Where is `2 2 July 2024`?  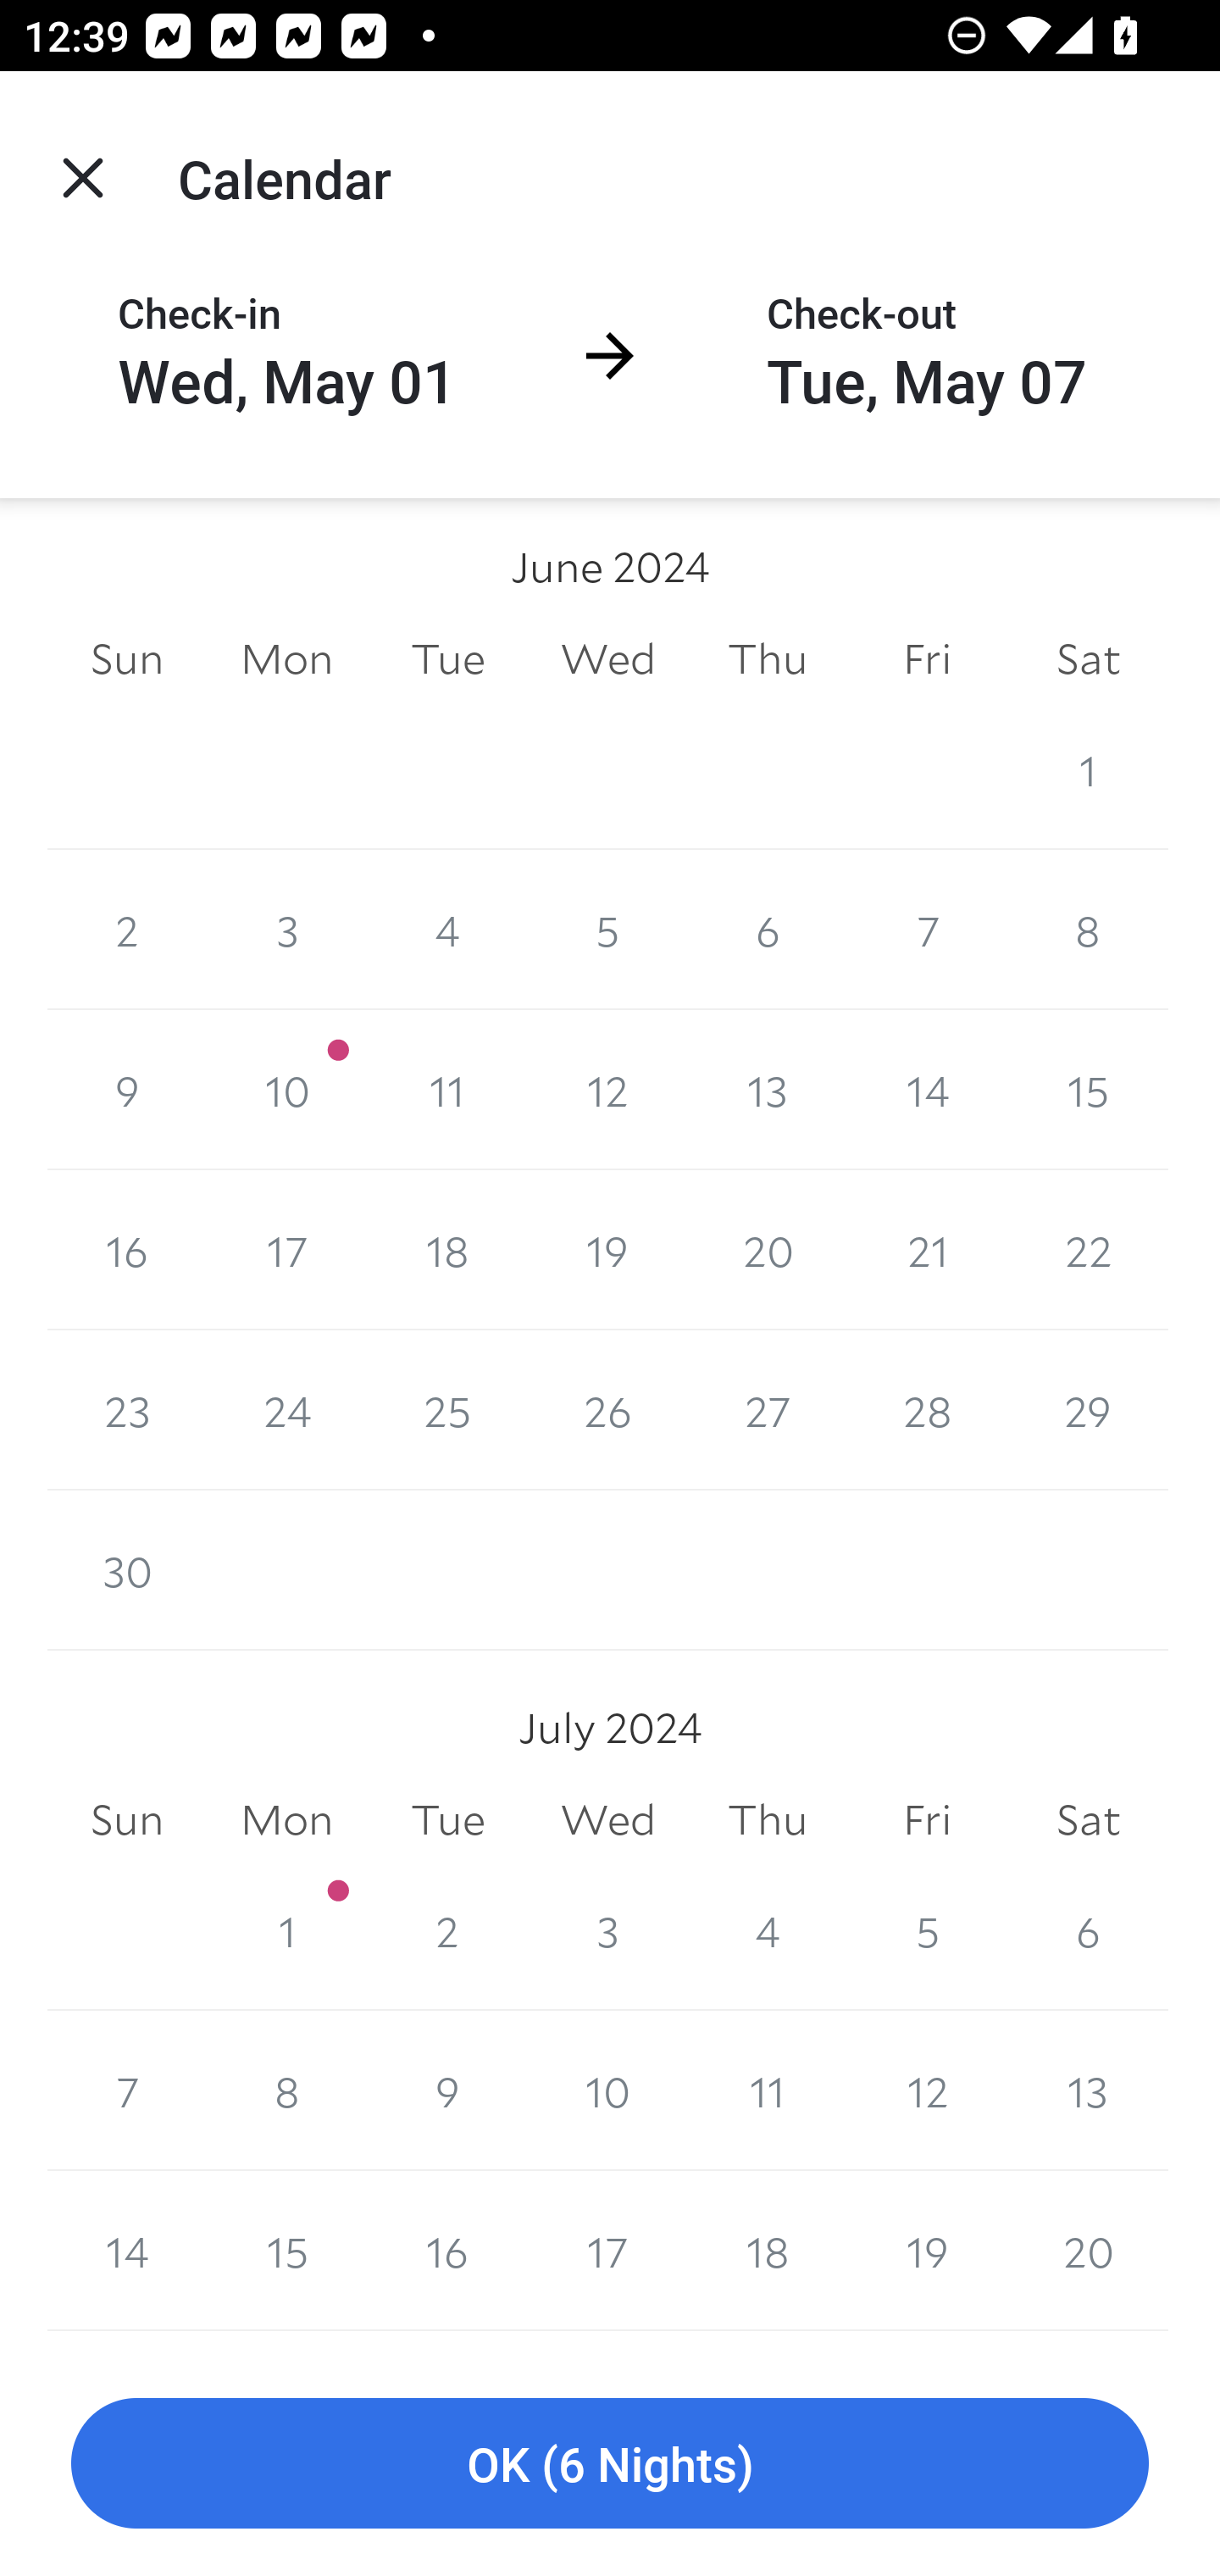 2 2 July 2024 is located at coordinates (447, 1930).